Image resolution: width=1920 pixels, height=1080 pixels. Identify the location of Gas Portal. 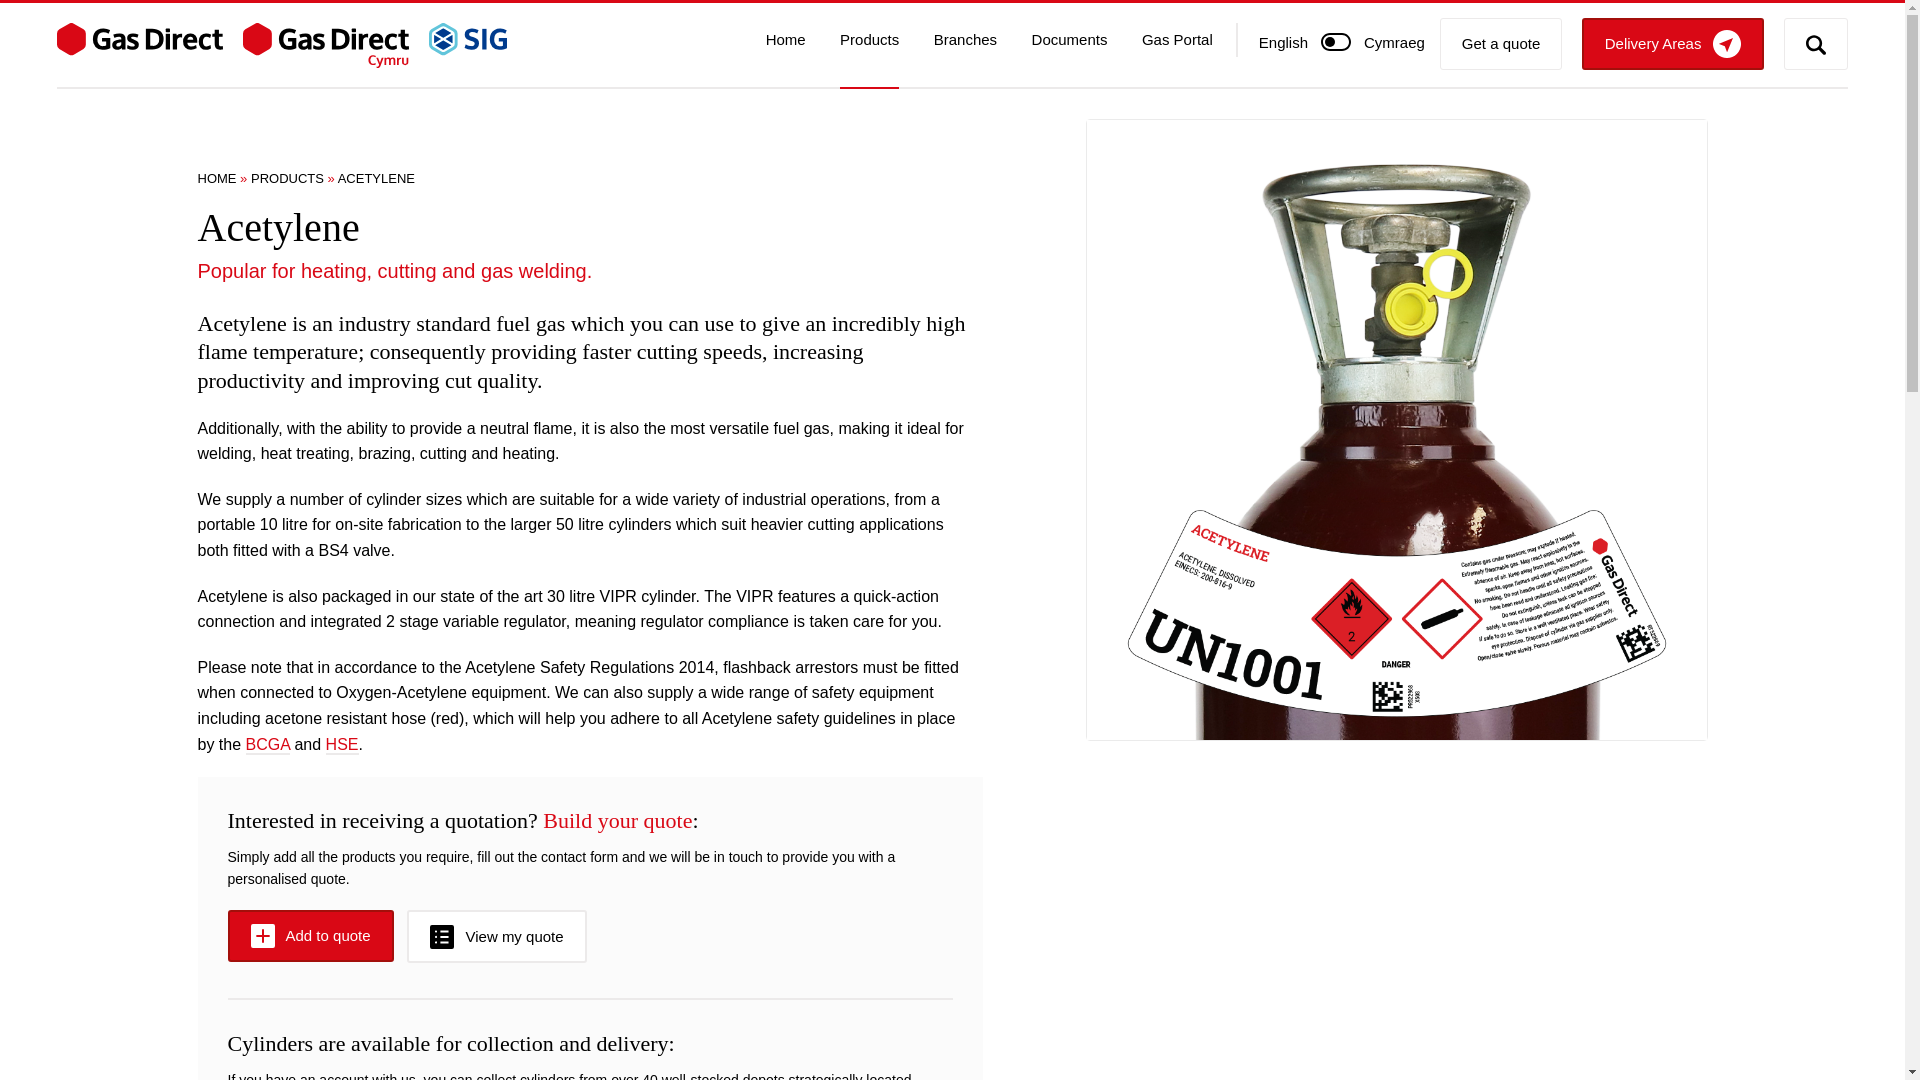
(1178, 58).